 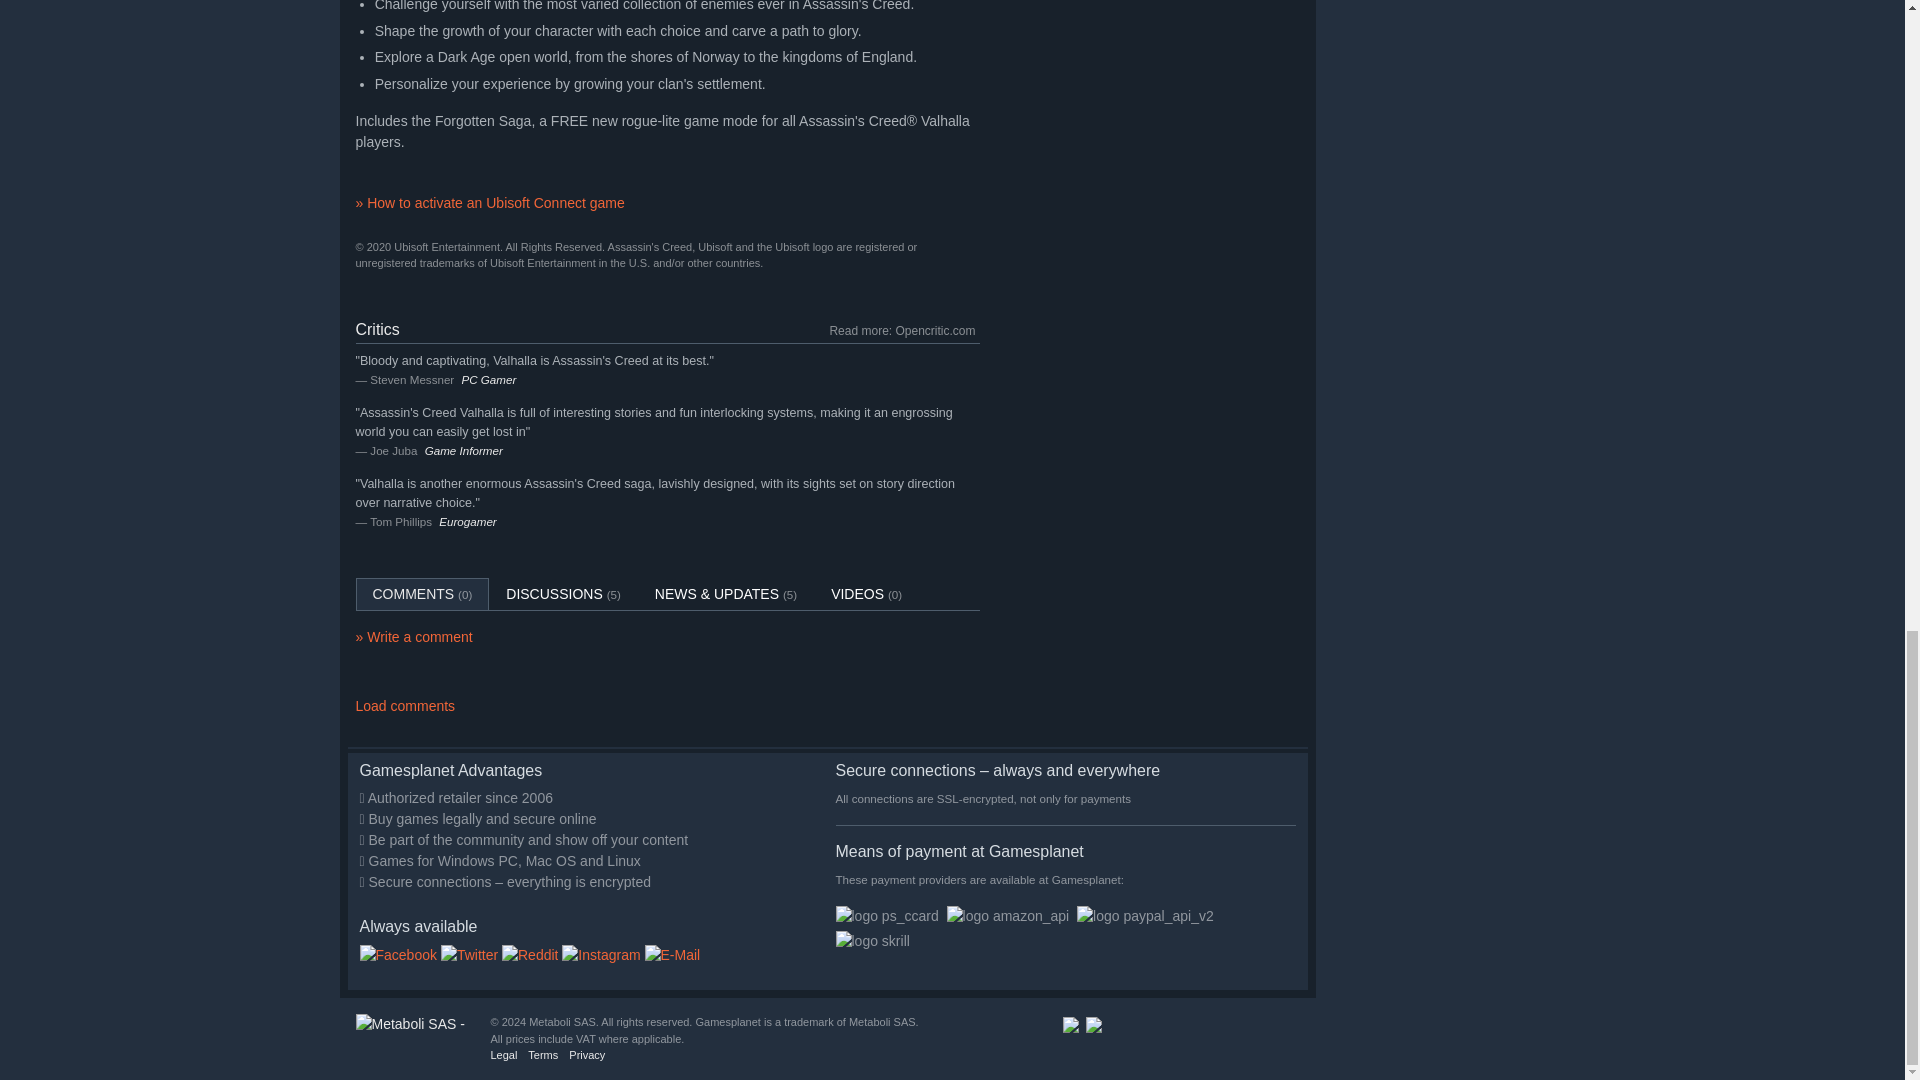 What do you see at coordinates (467, 522) in the screenshot?
I see `Eurogamer` at bounding box center [467, 522].